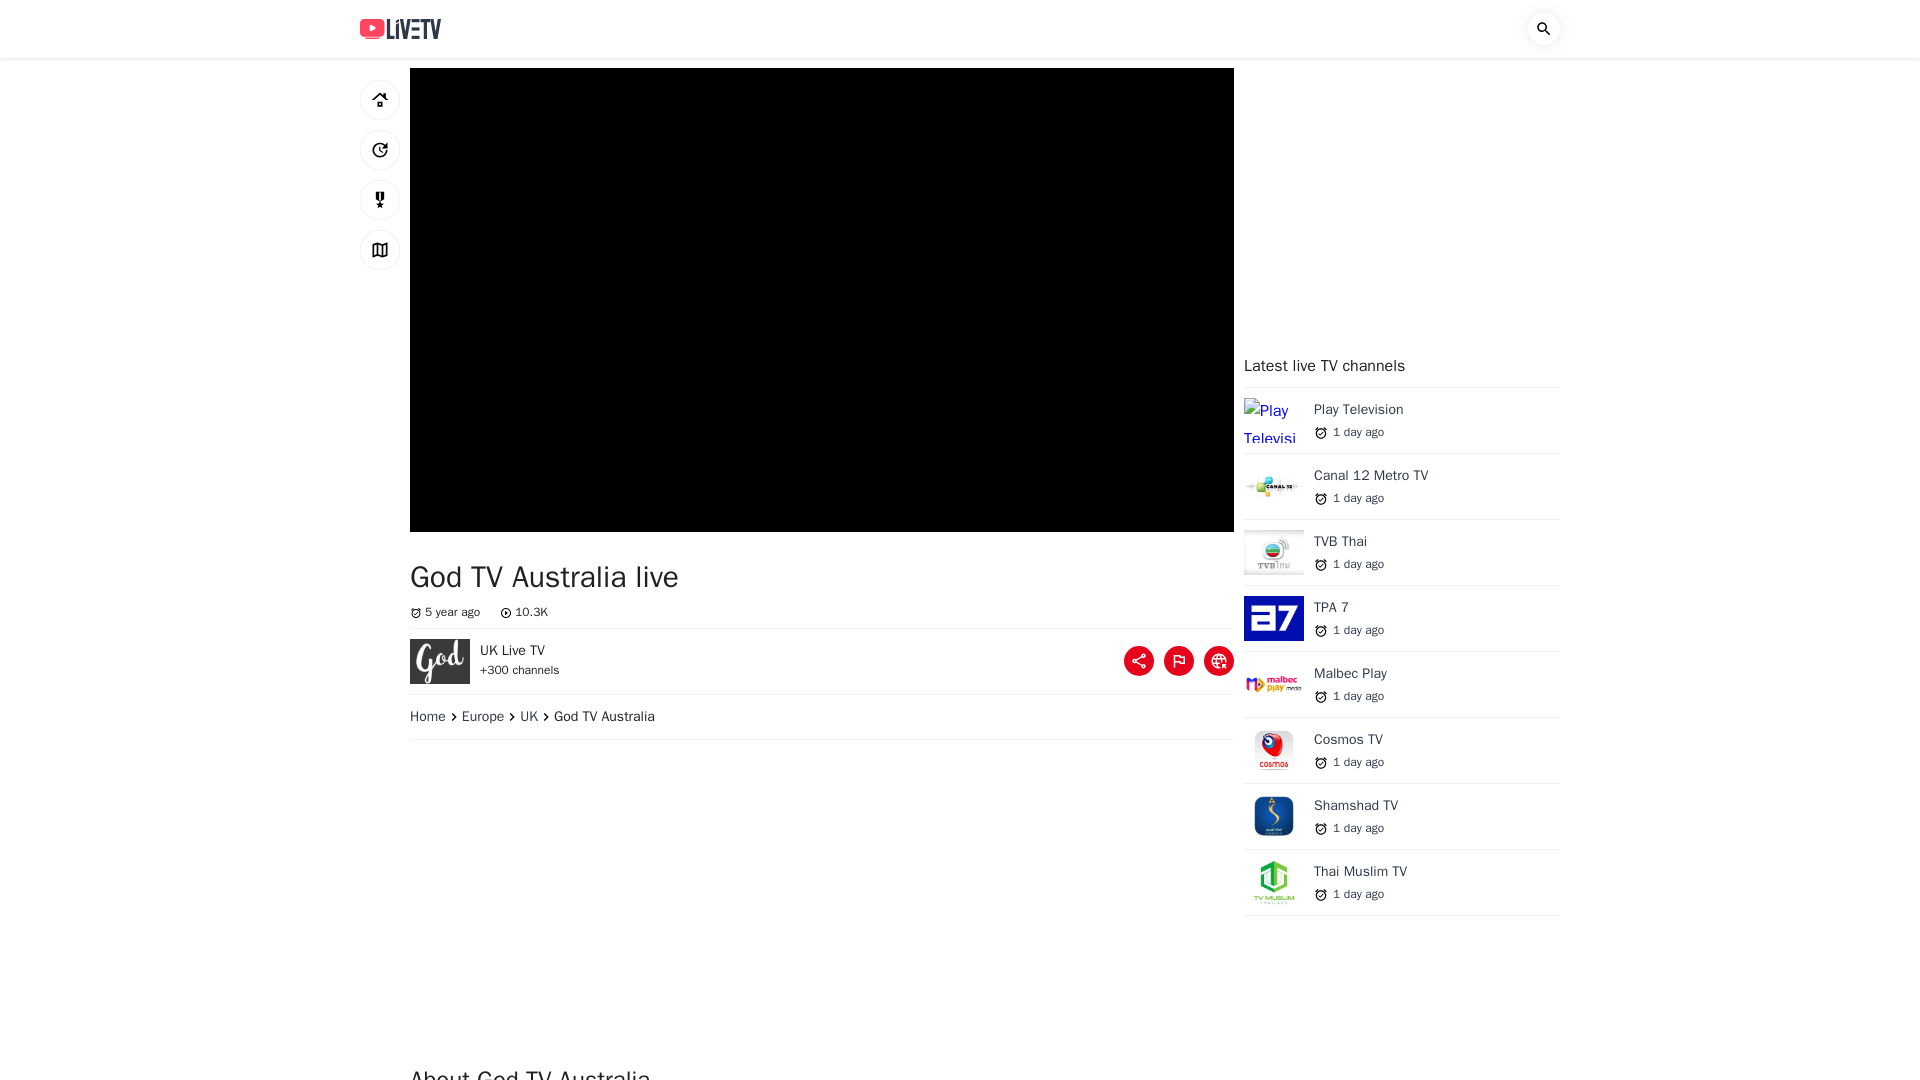 The width and height of the screenshot is (1920, 1080). What do you see at coordinates (1178, 660) in the screenshot?
I see `Report Broken` at bounding box center [1178, 660].